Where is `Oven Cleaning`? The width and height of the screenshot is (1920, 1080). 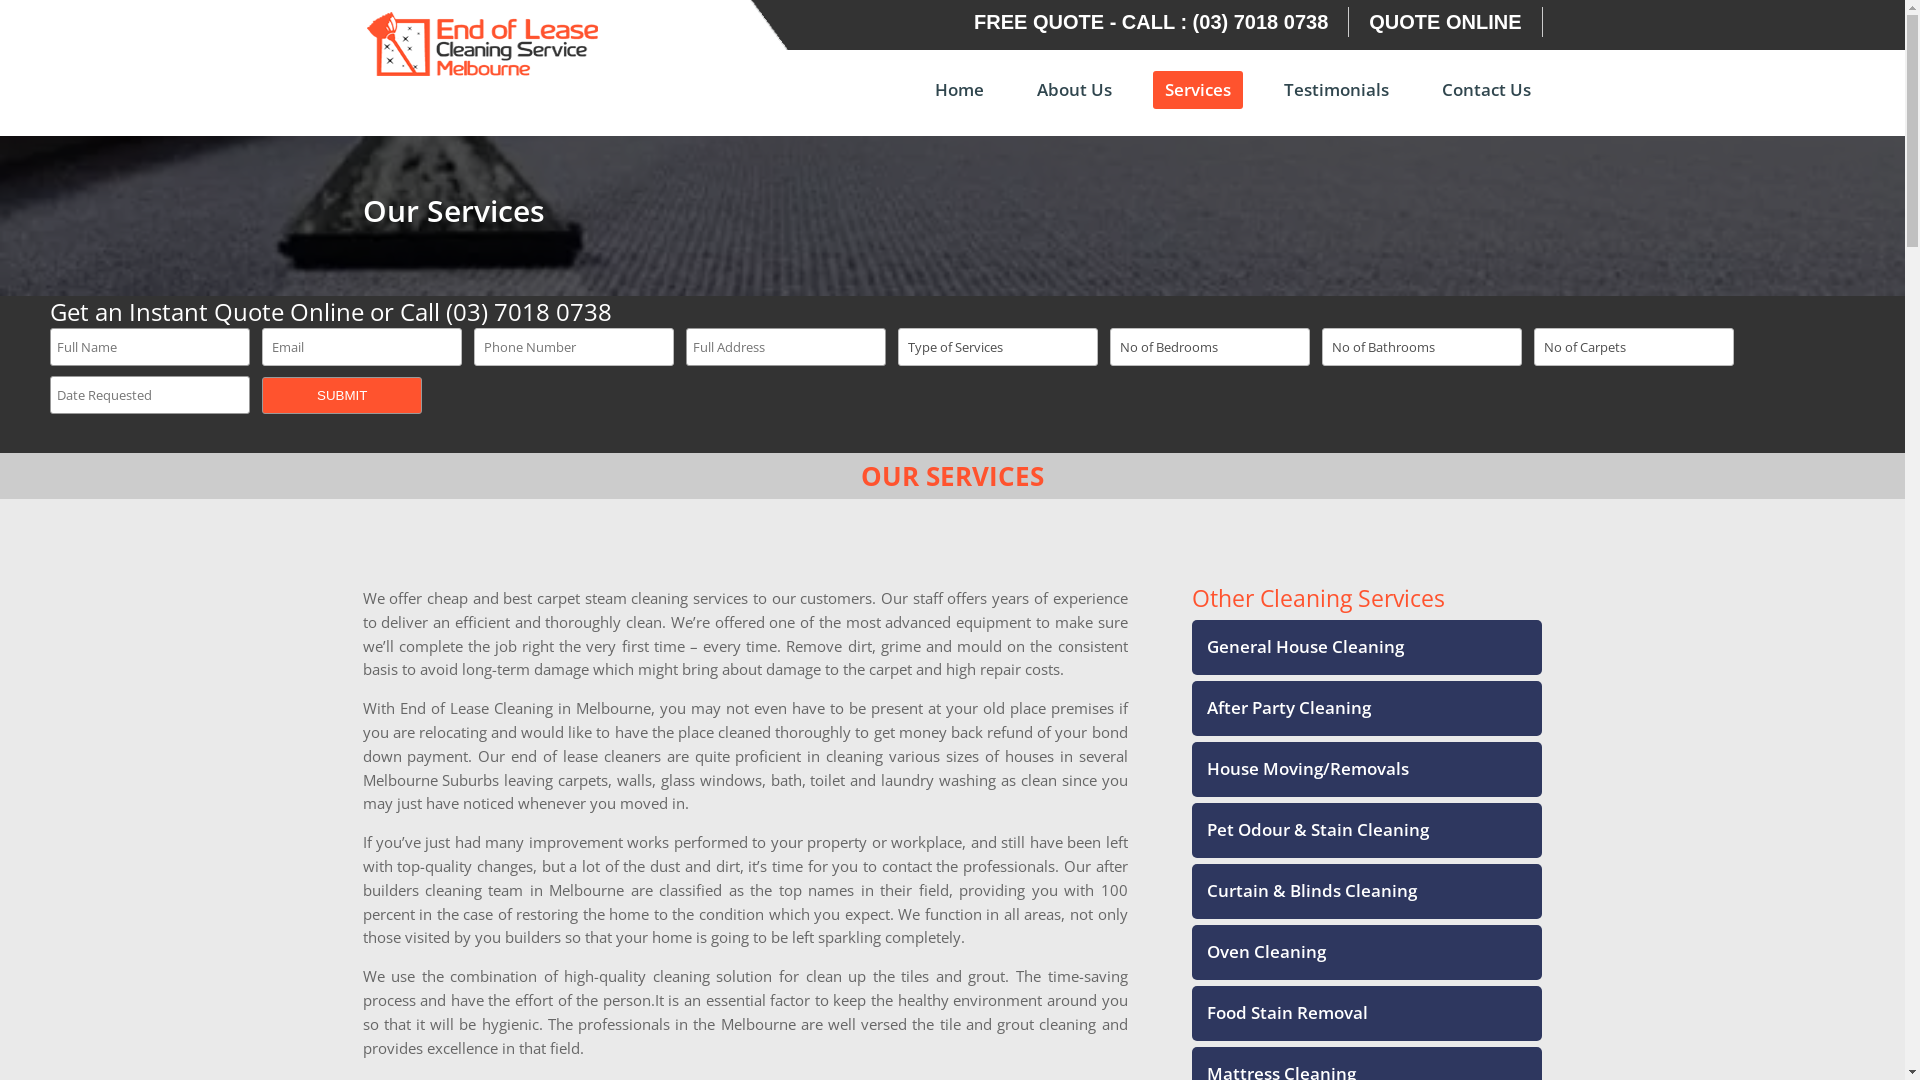 Oven Cleaning is located at coordinates (1259, 952).